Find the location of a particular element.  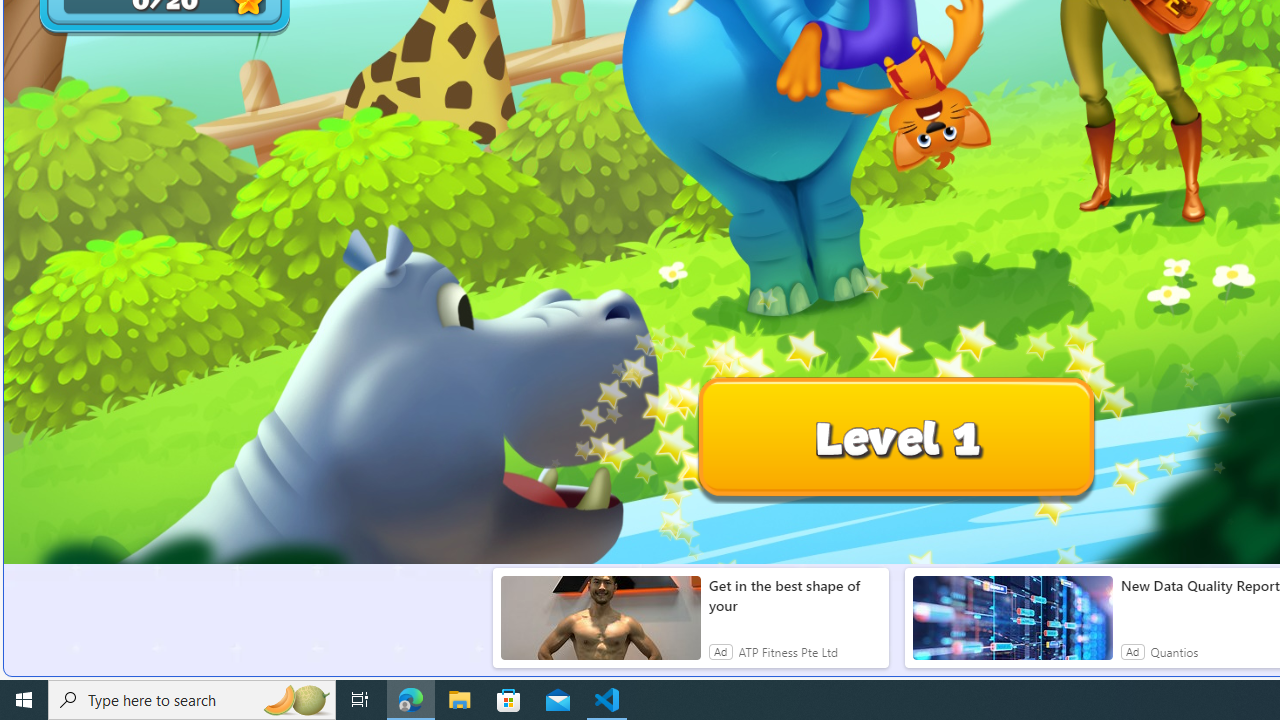

anim-content is located at coordinates (1012, 626).